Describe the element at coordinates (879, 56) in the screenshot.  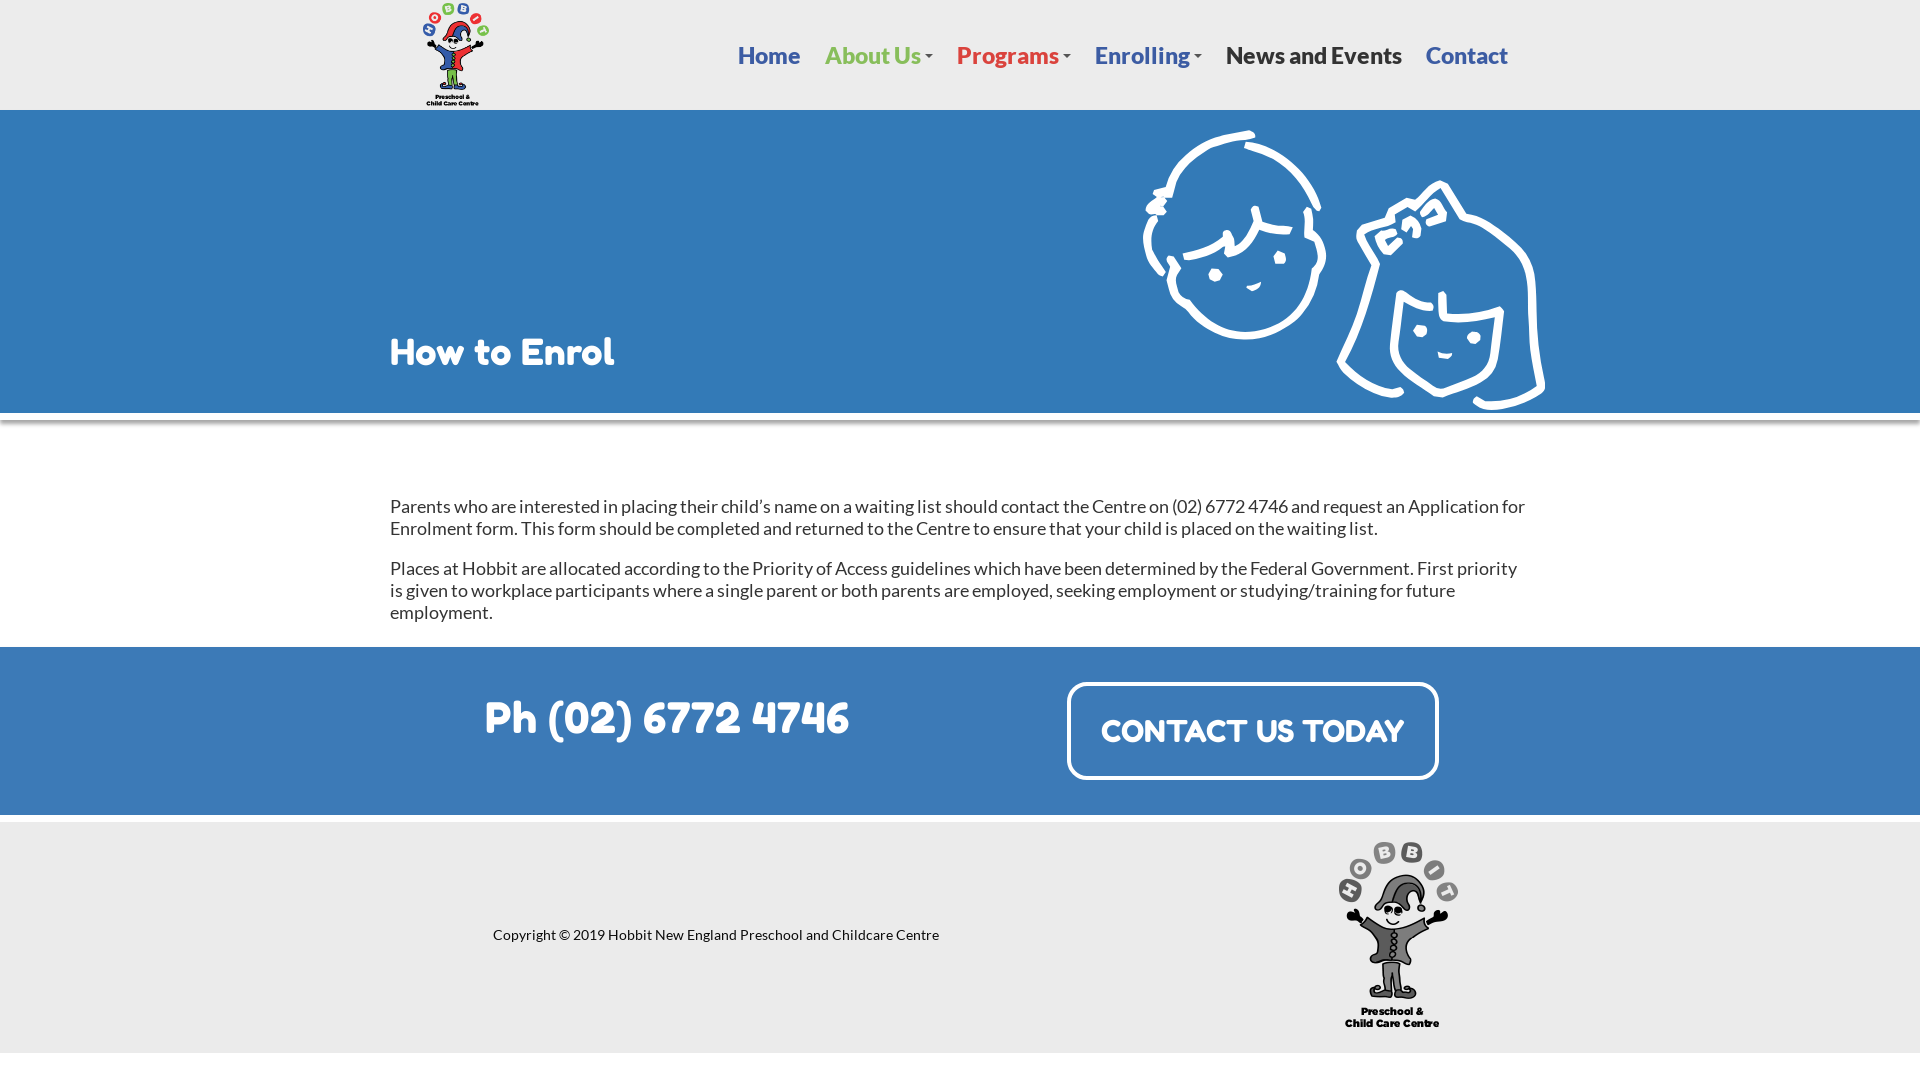
I see `+
About Us` at that location.